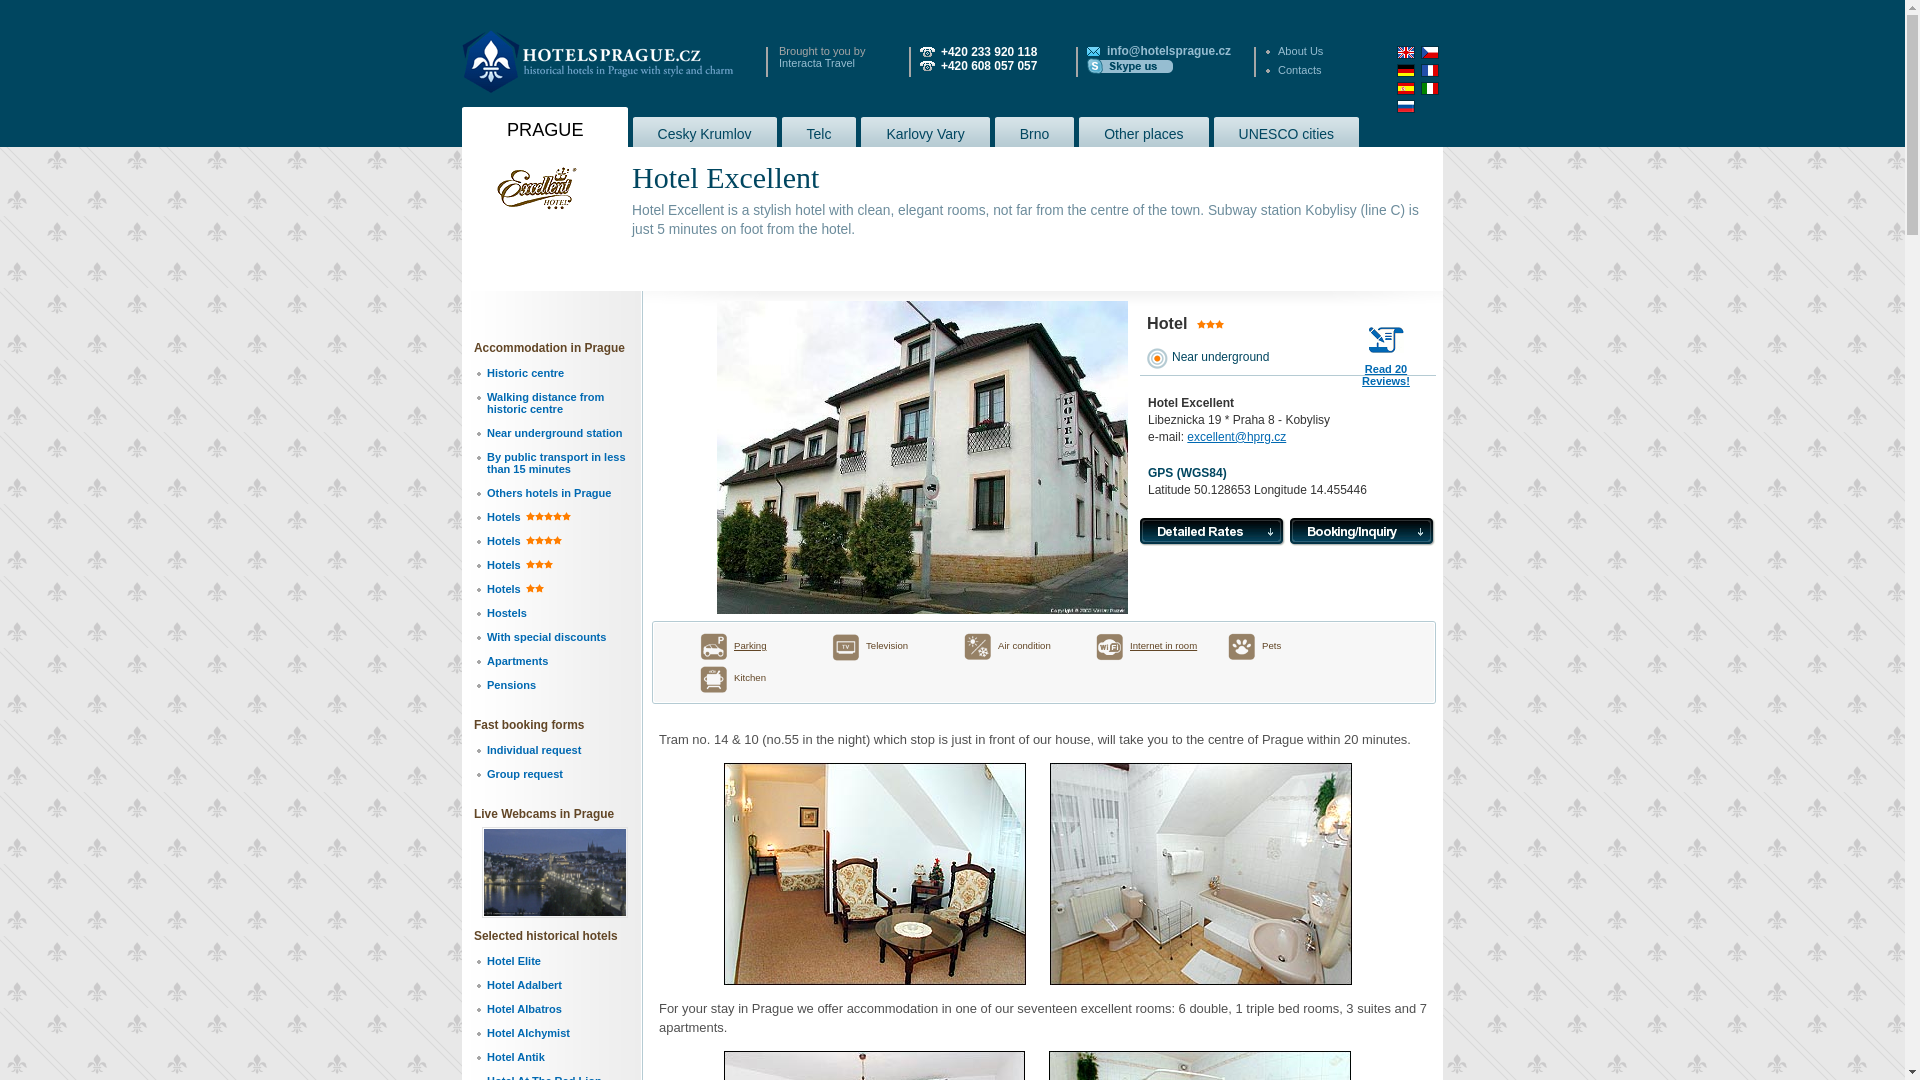  I want to click on Pets, so click(1013, 646).